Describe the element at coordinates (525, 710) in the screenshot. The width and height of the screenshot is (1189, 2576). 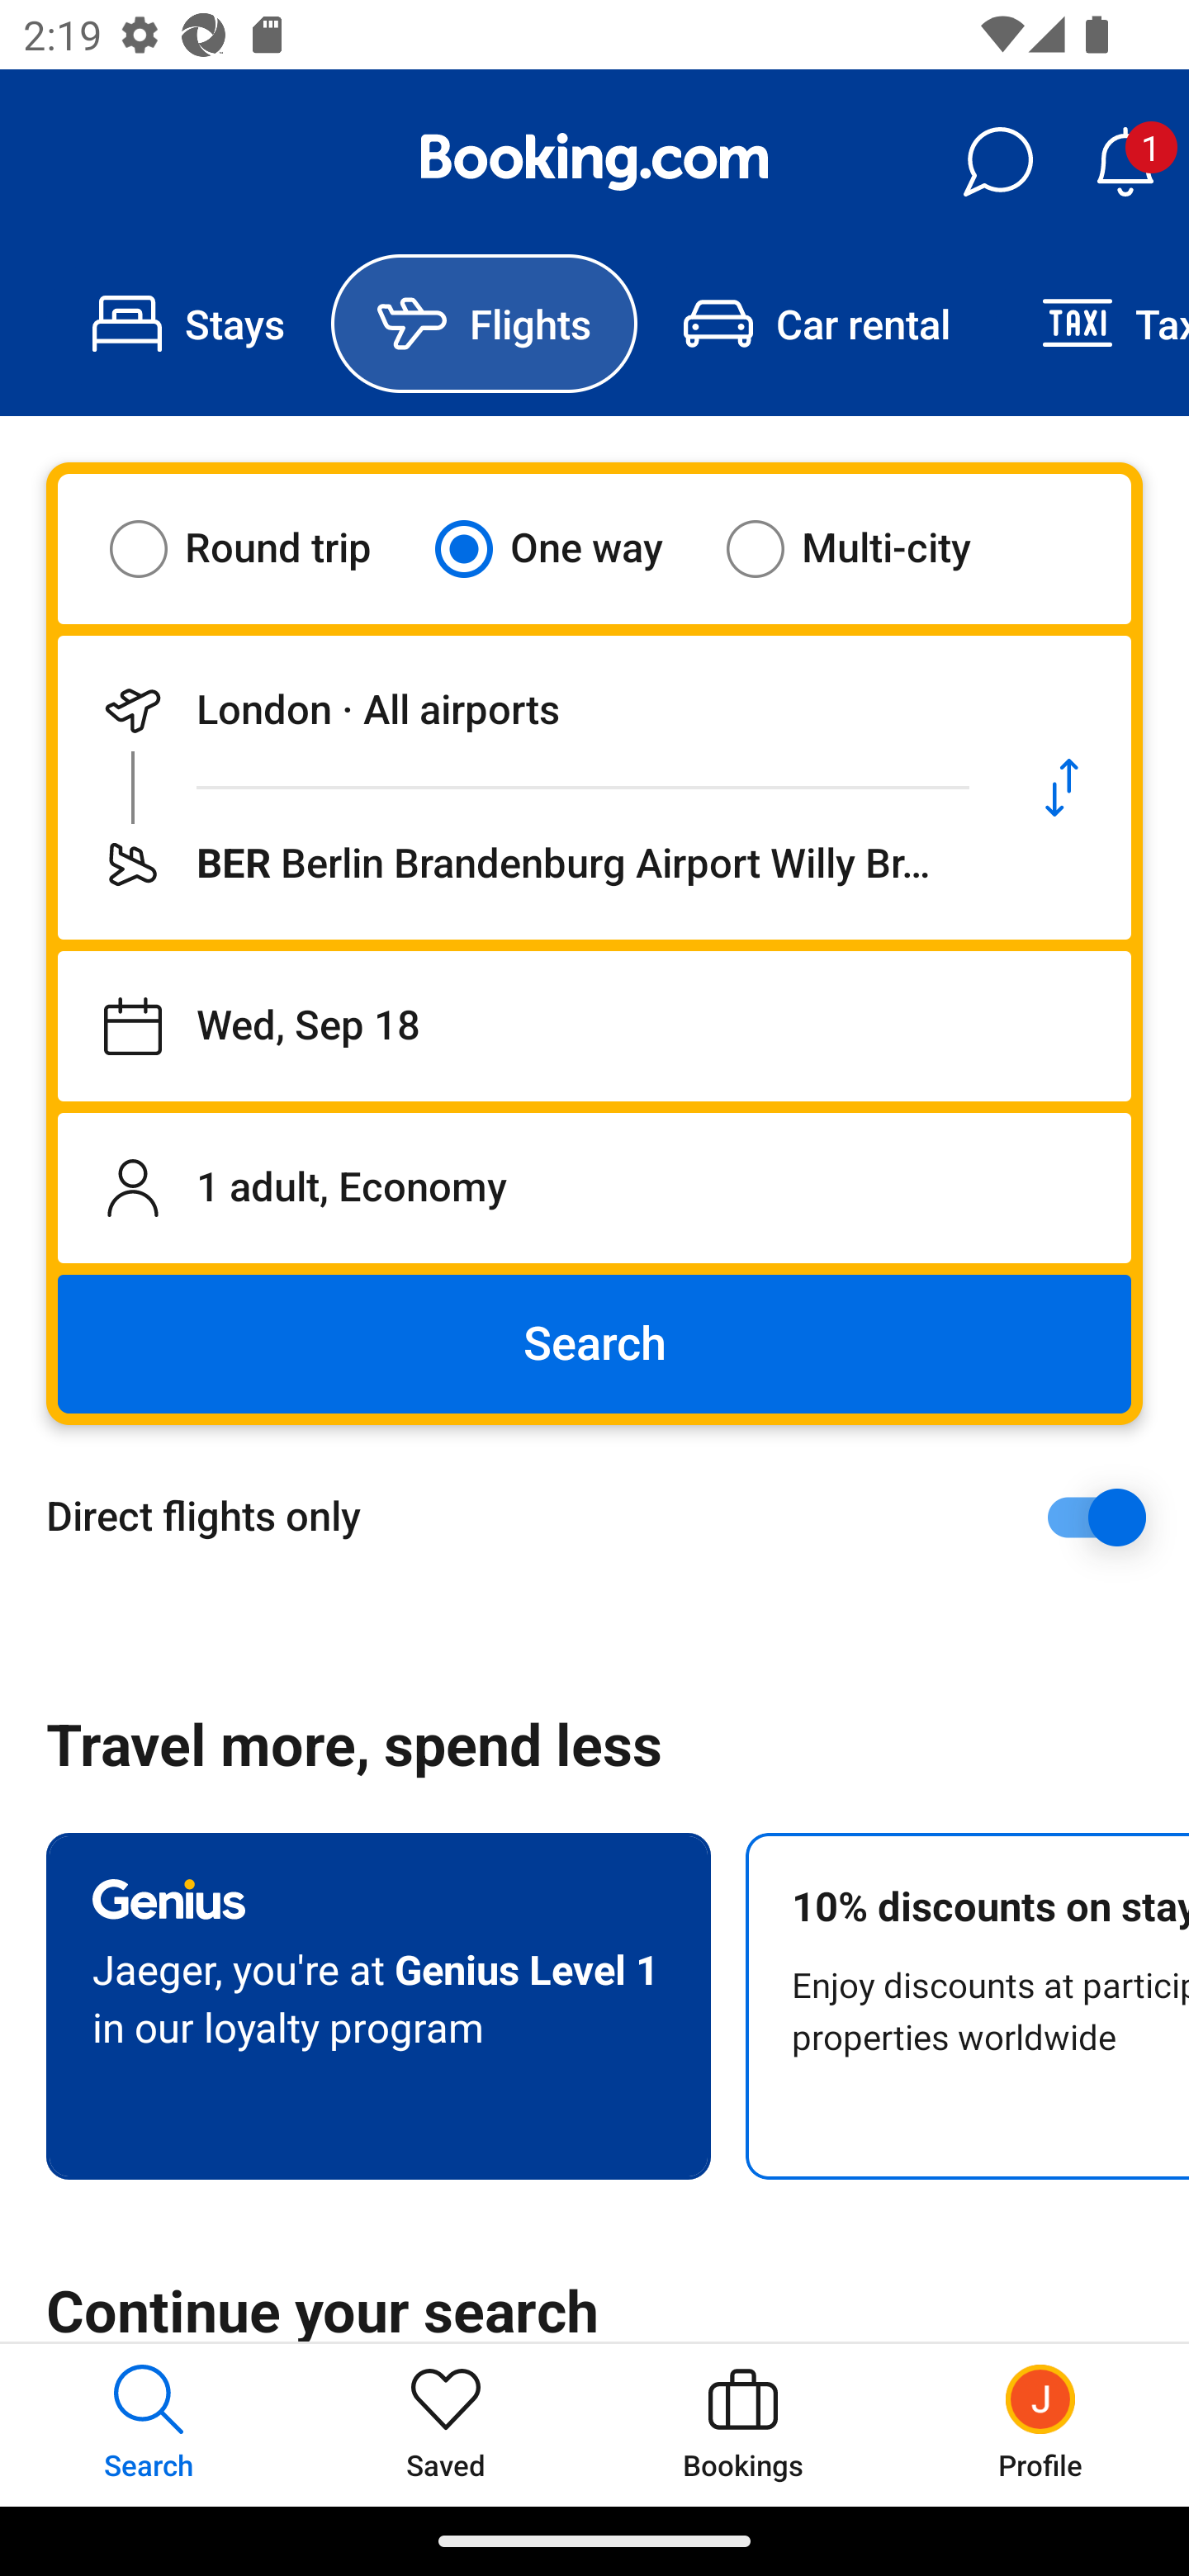
I see `Departing from London · All airports` at that location.